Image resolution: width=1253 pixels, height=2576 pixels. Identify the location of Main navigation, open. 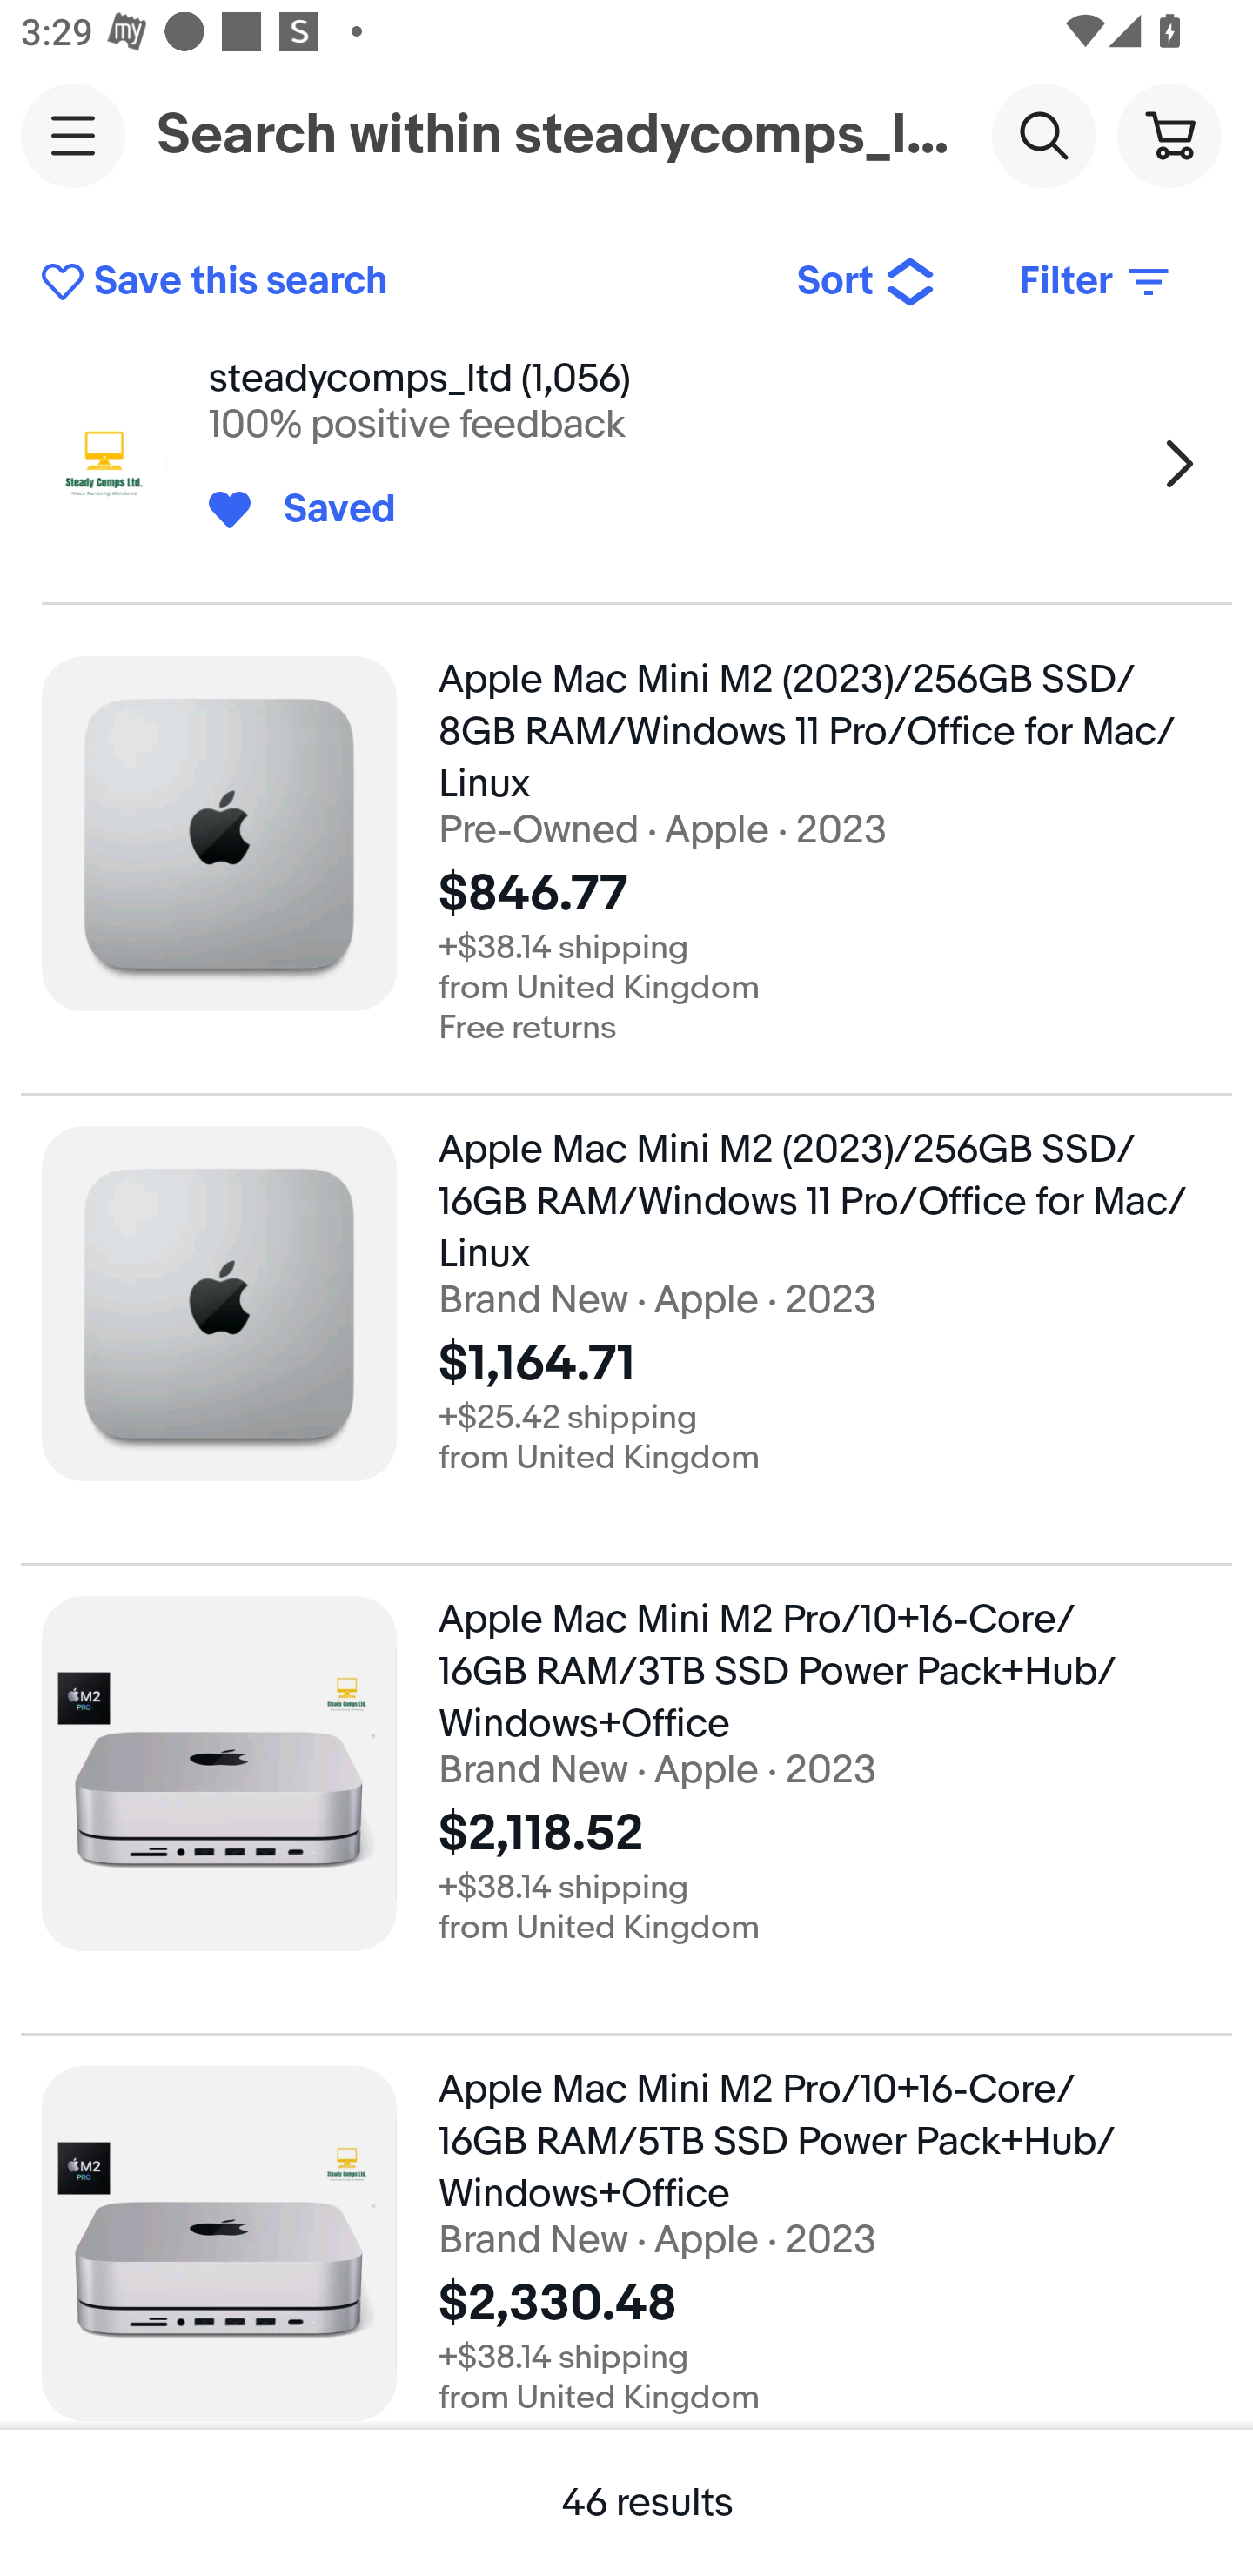
(73, 135).